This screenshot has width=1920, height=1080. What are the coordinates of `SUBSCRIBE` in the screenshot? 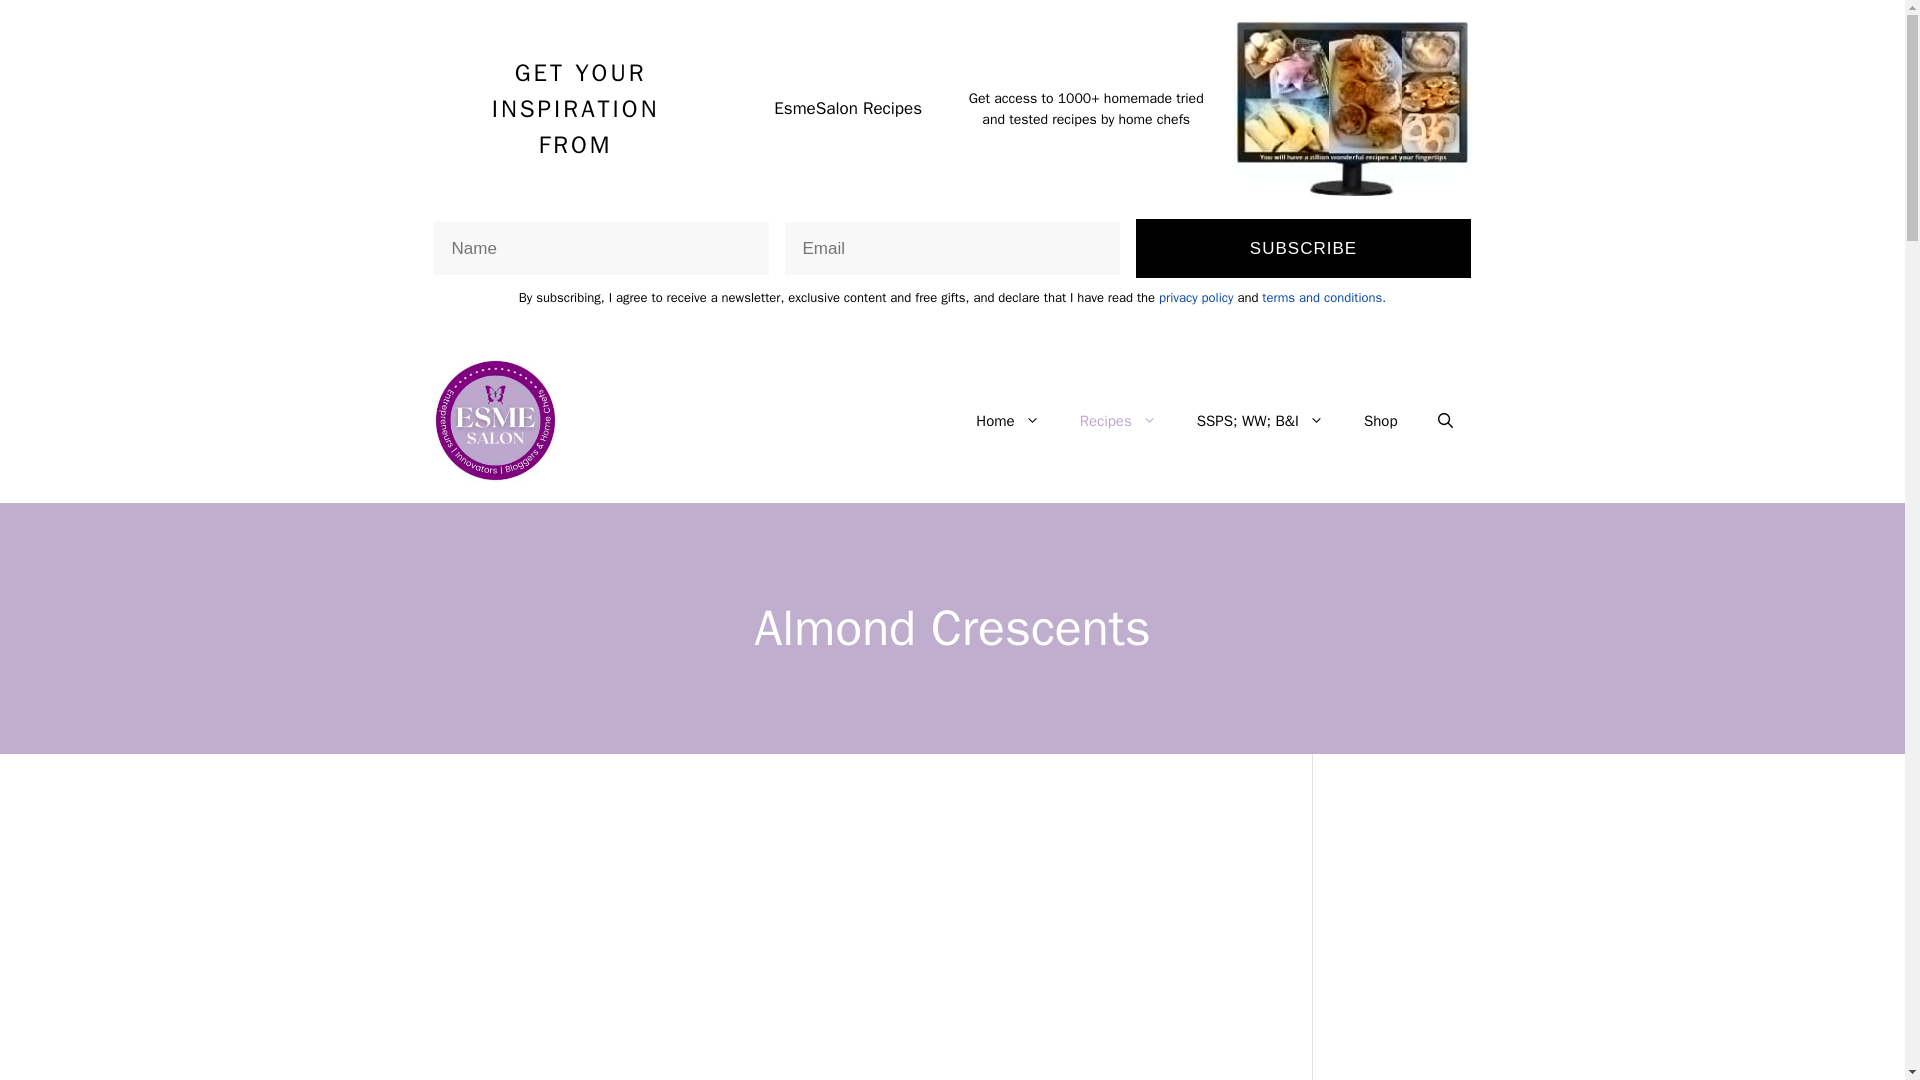 It's located at (1304, 248).